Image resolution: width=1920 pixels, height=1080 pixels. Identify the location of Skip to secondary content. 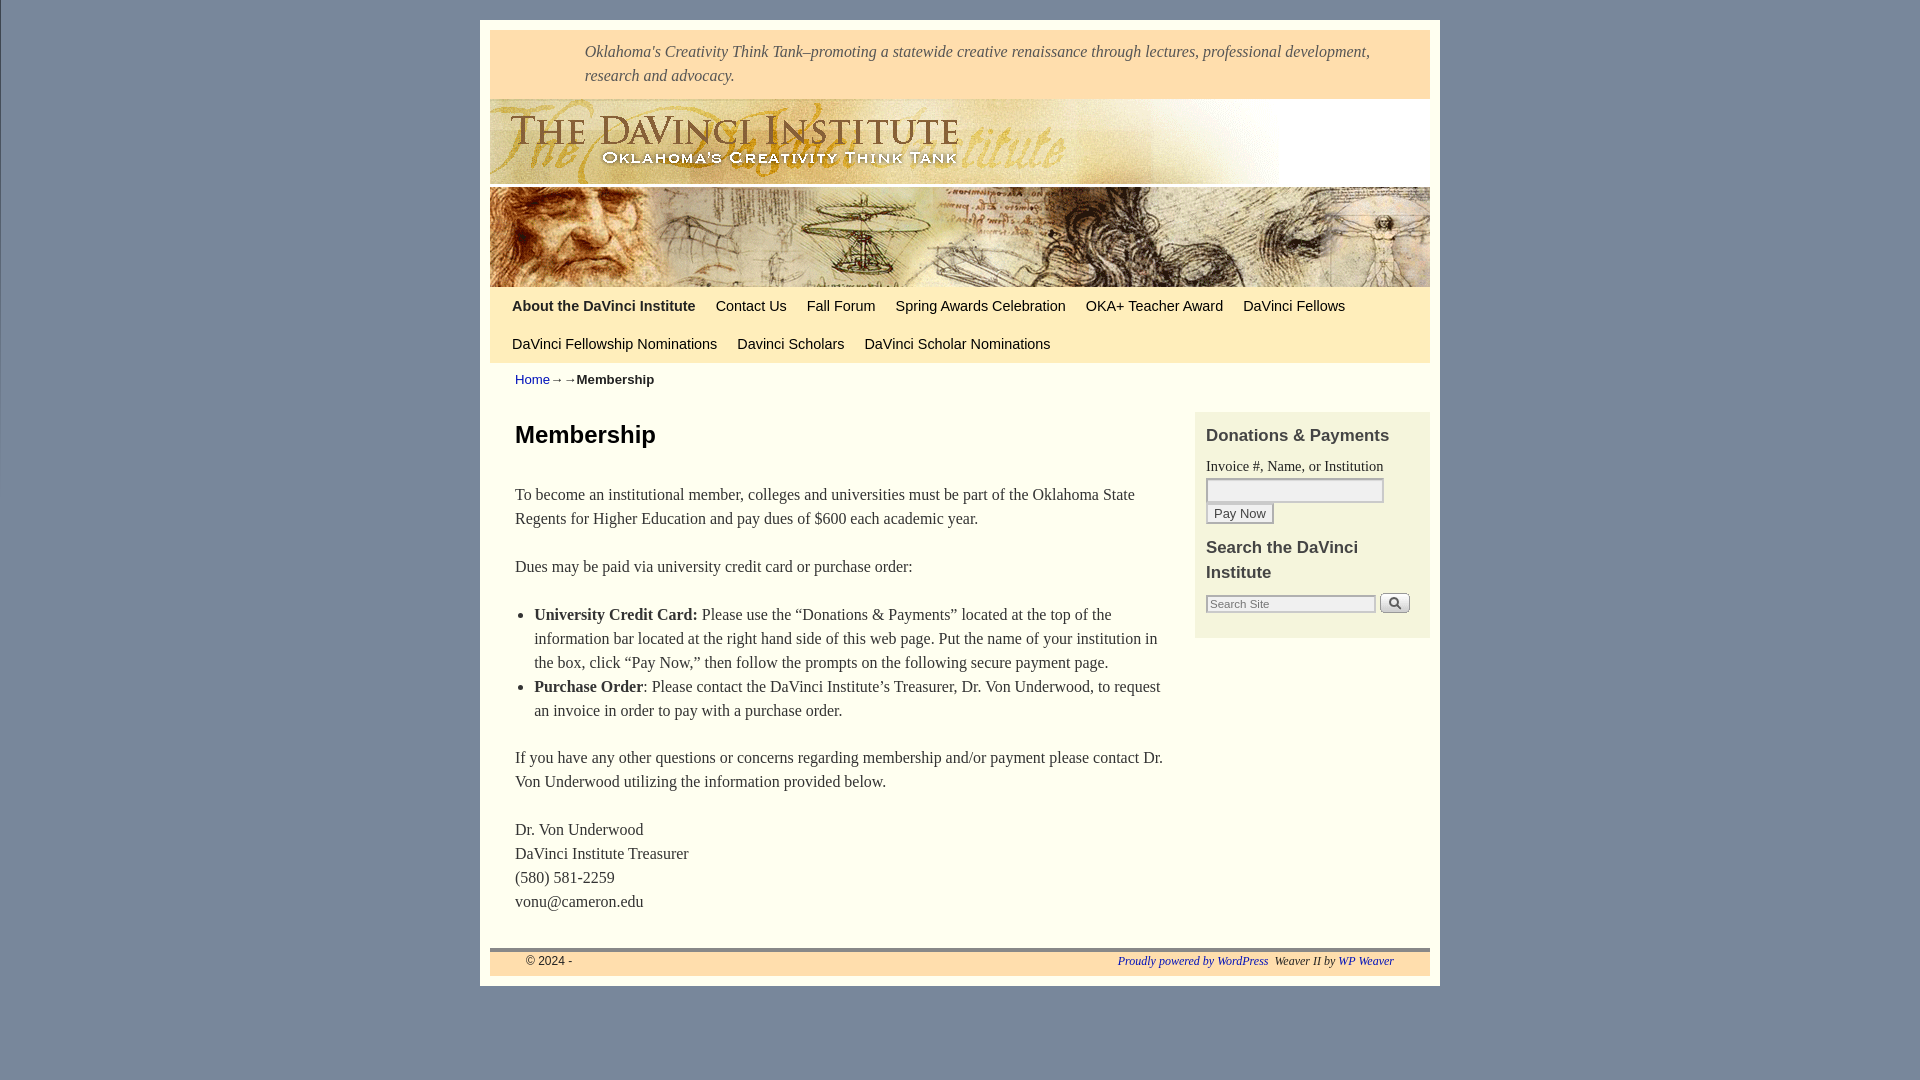
(552, 296).